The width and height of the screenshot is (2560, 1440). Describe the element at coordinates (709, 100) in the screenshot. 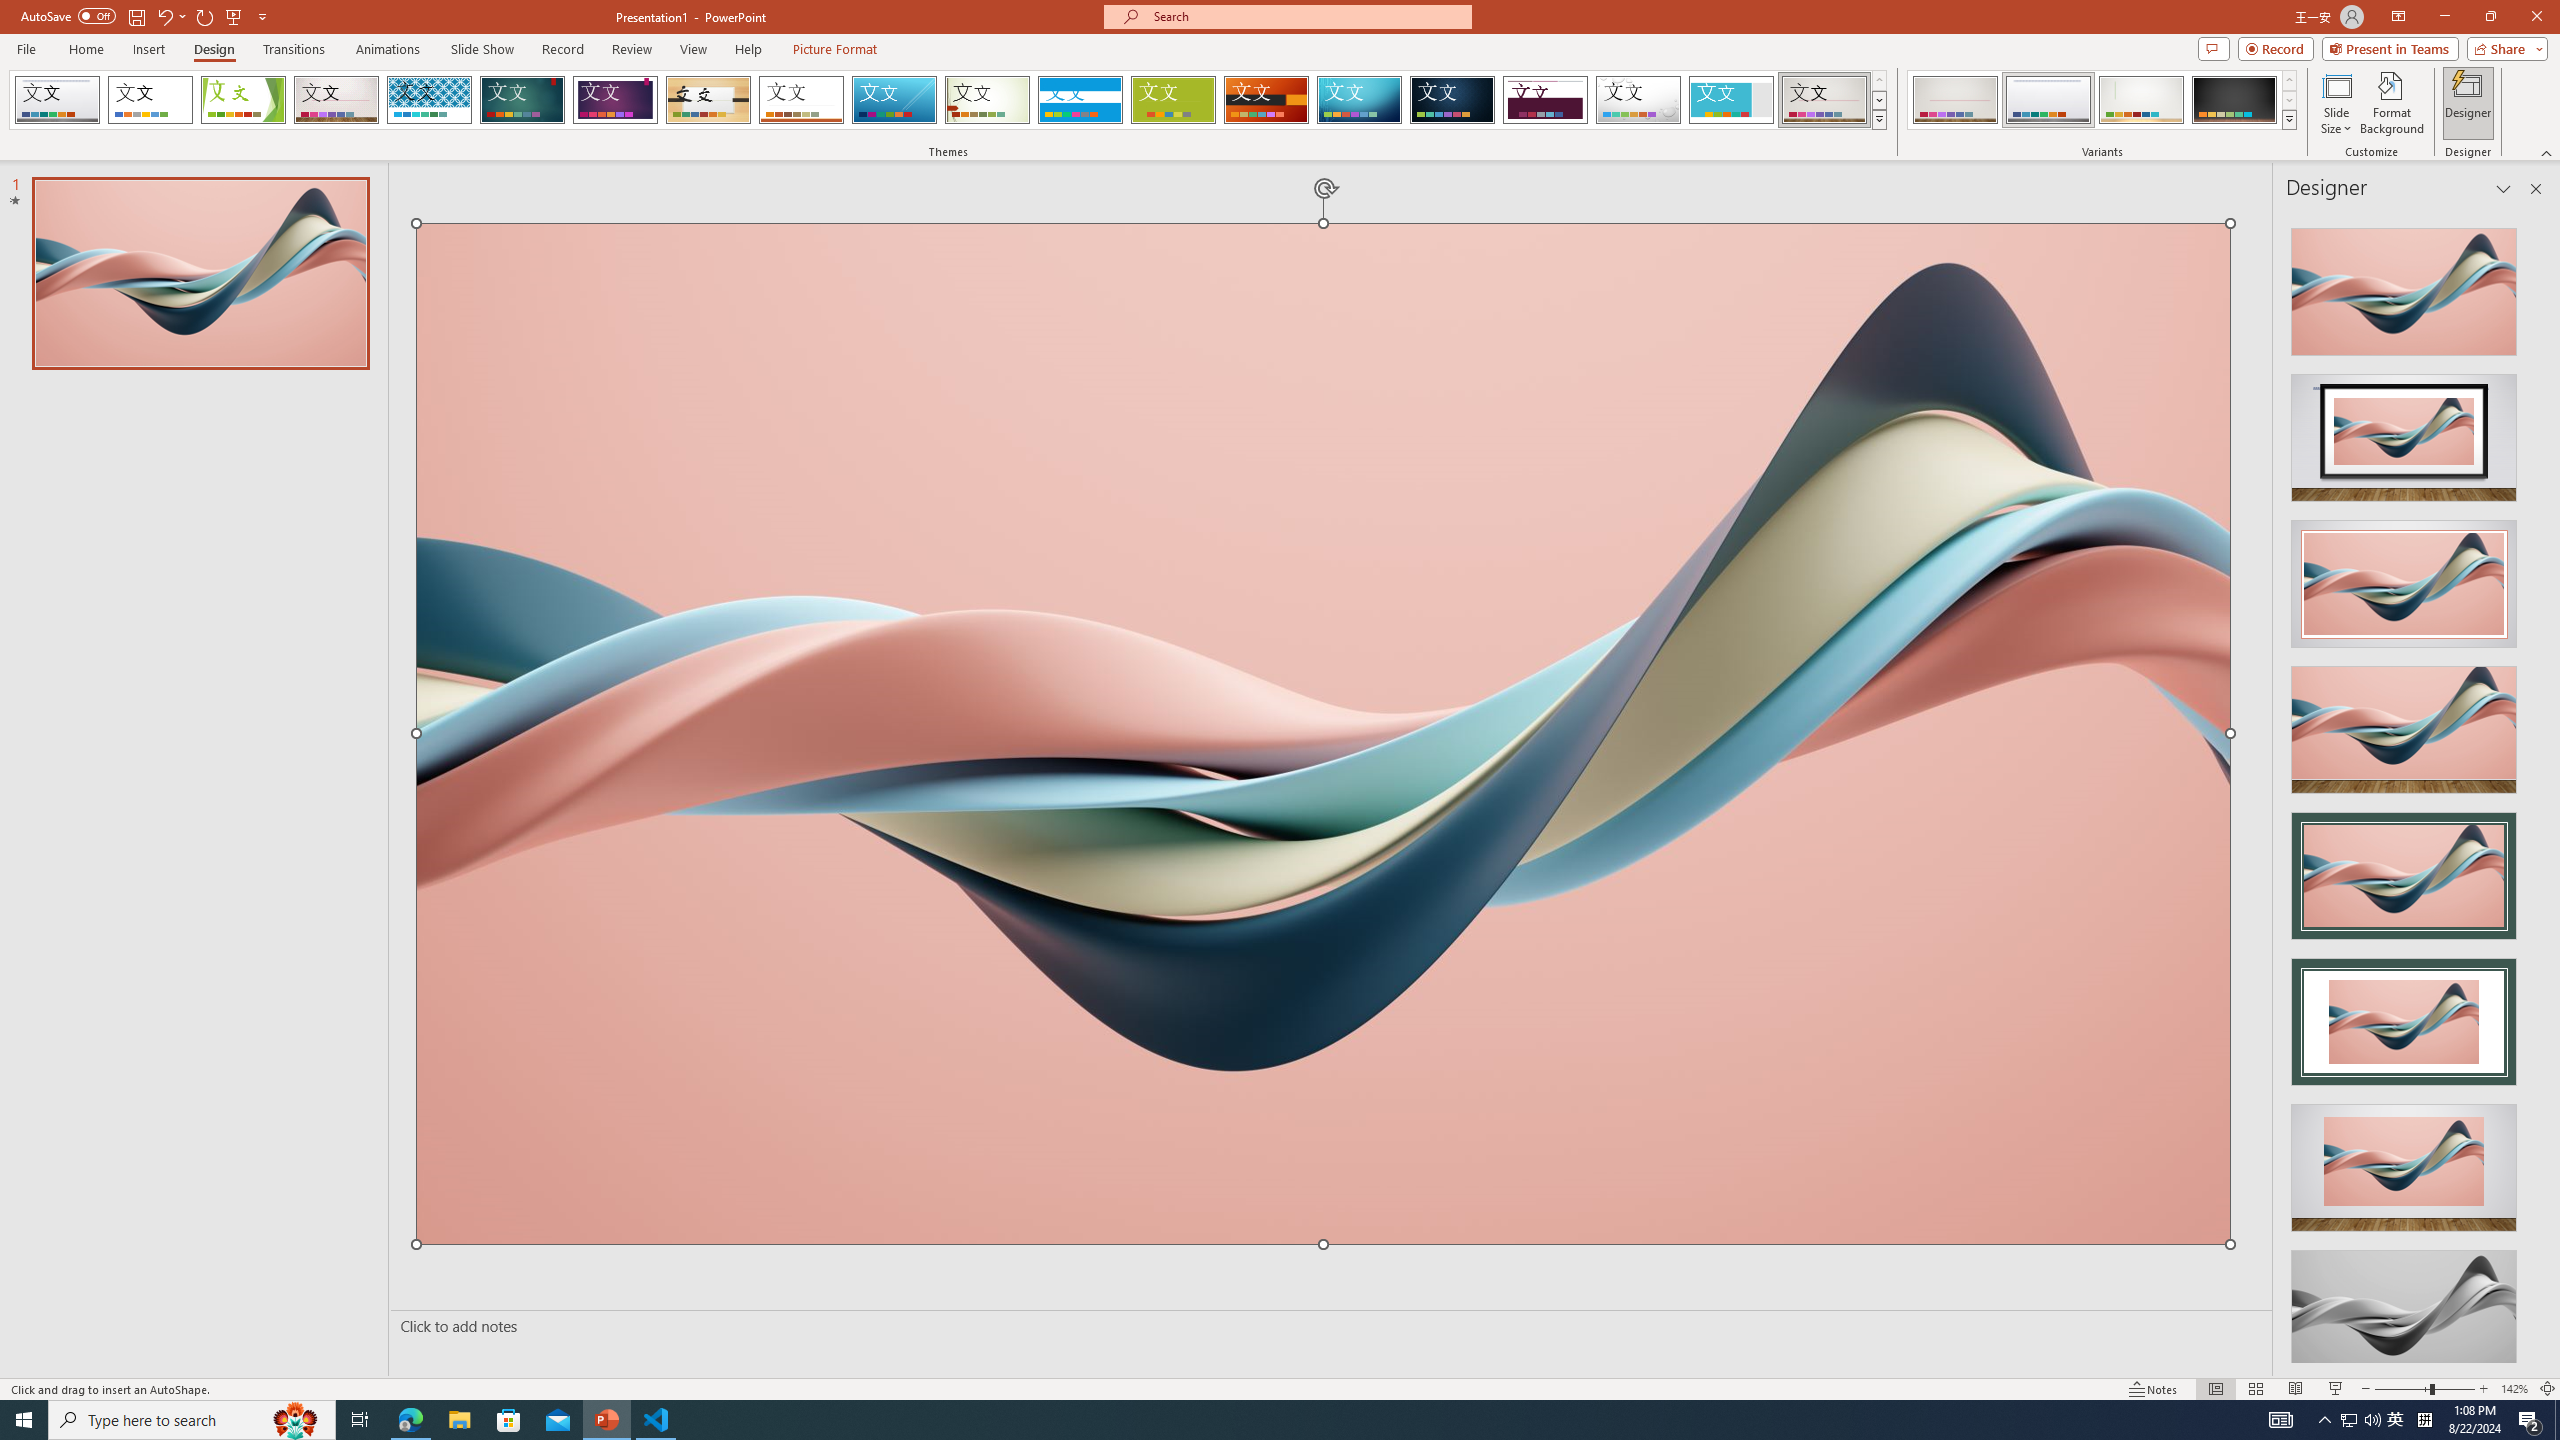

I see `Organic` at that location.